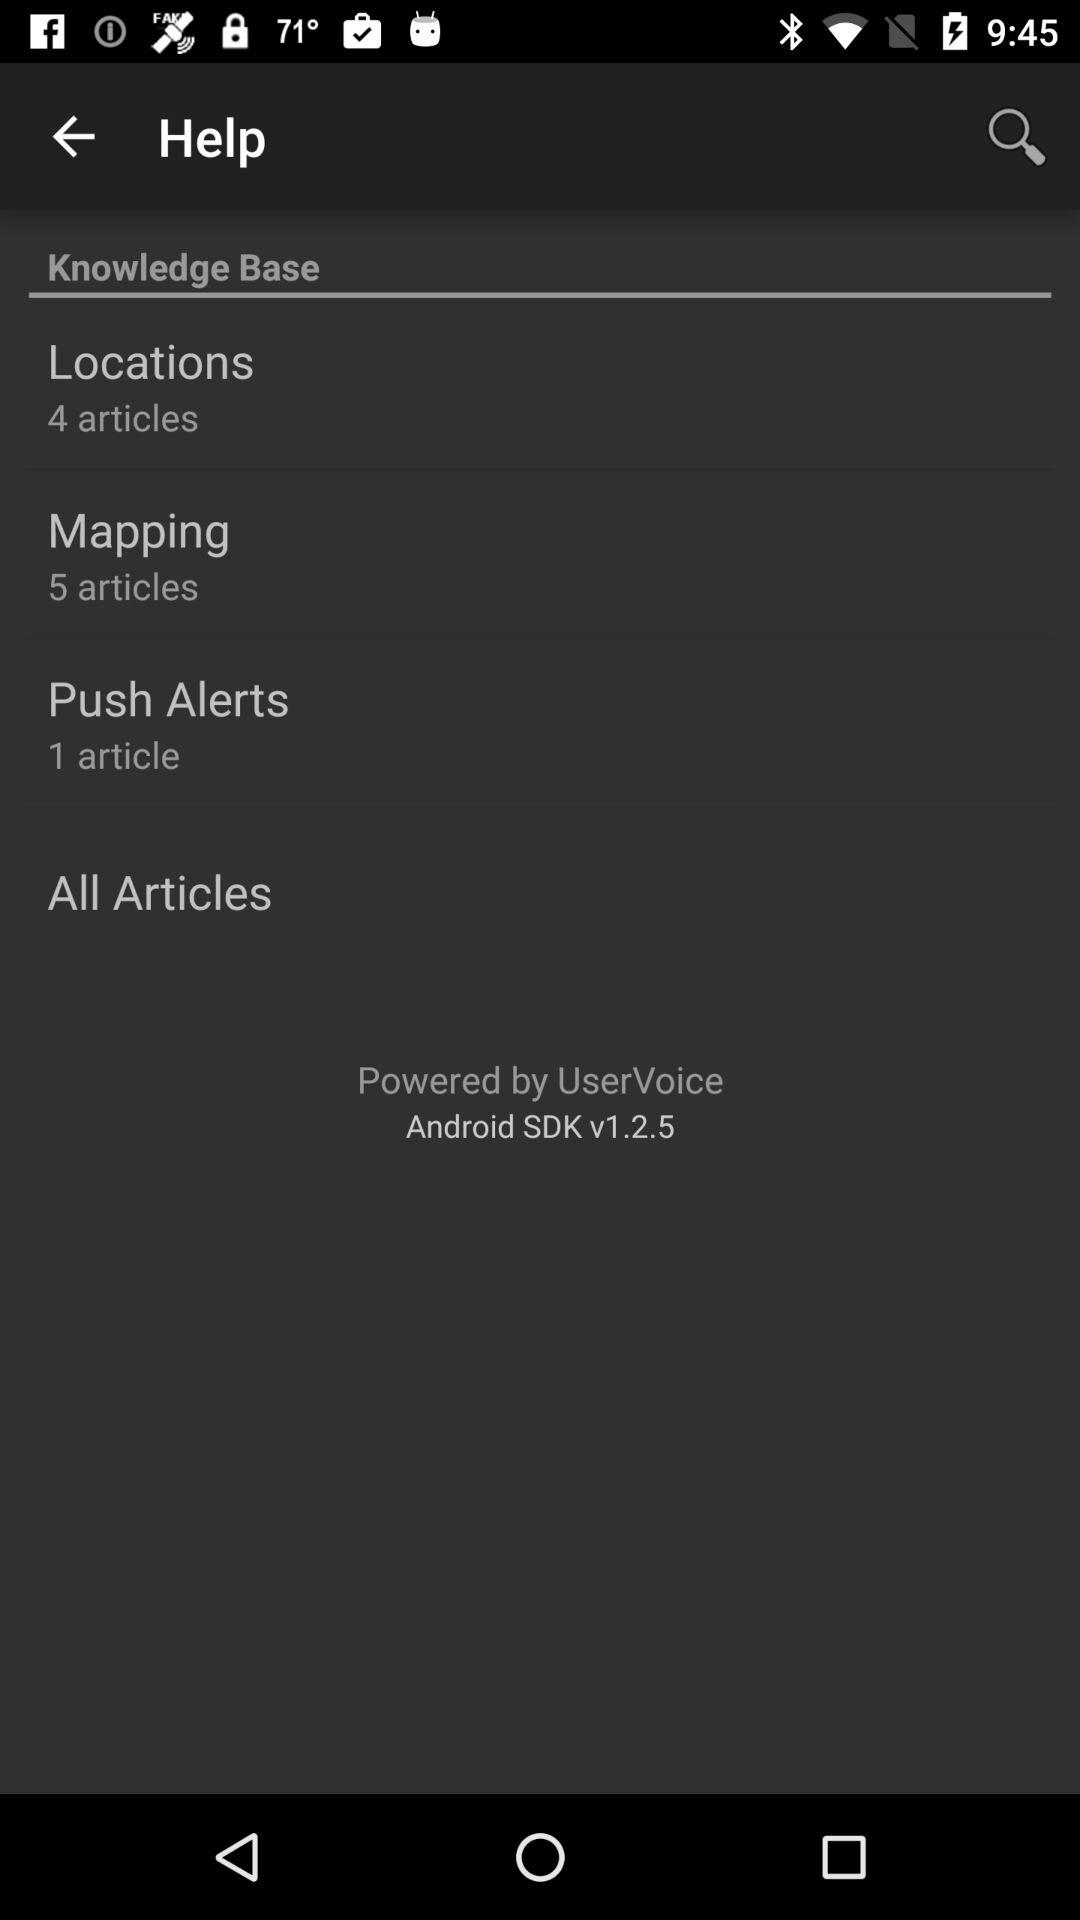 This screenshot has height=1920, width=1080. What do you see at coordinates (73, 136) in the screenshot?
I see `turn on the app to the left of the help icon` at bounding box center [73, 136].